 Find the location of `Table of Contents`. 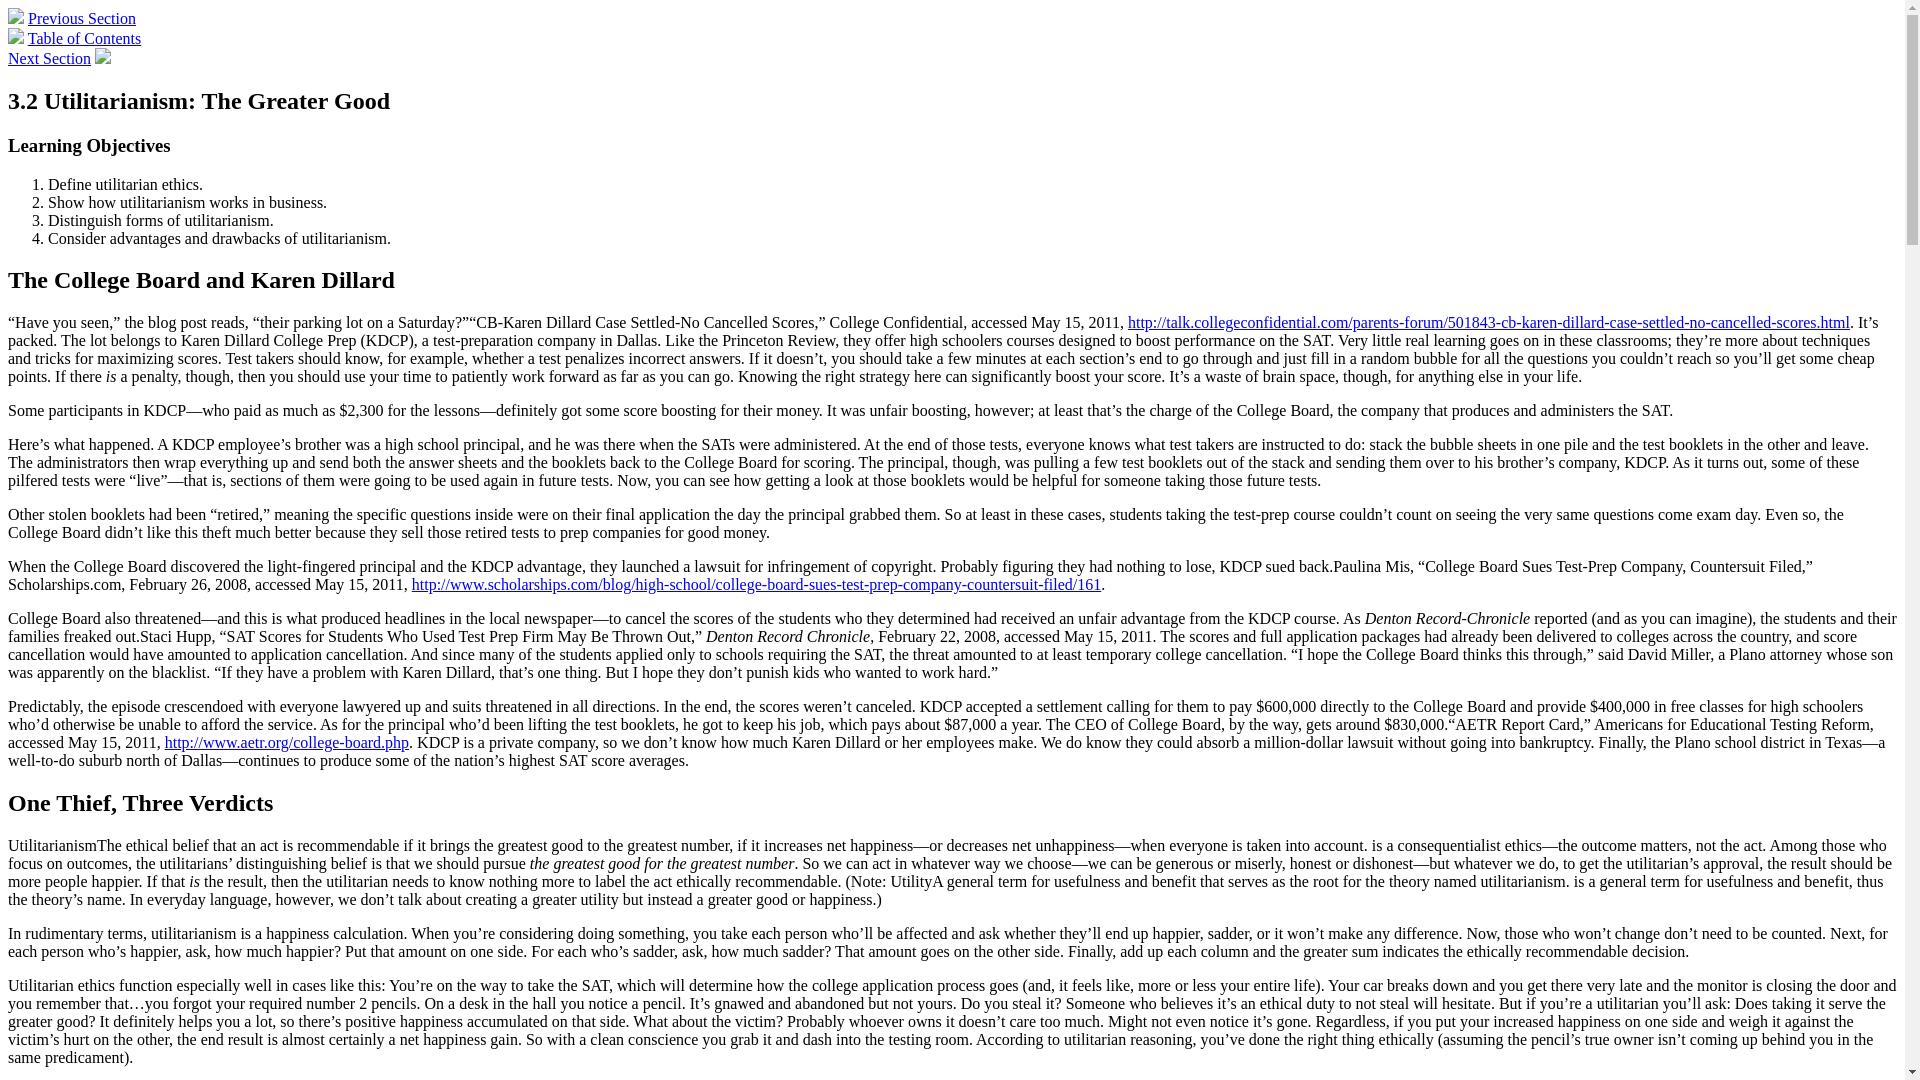

Table of Contents is located at coordinates (85, 38).